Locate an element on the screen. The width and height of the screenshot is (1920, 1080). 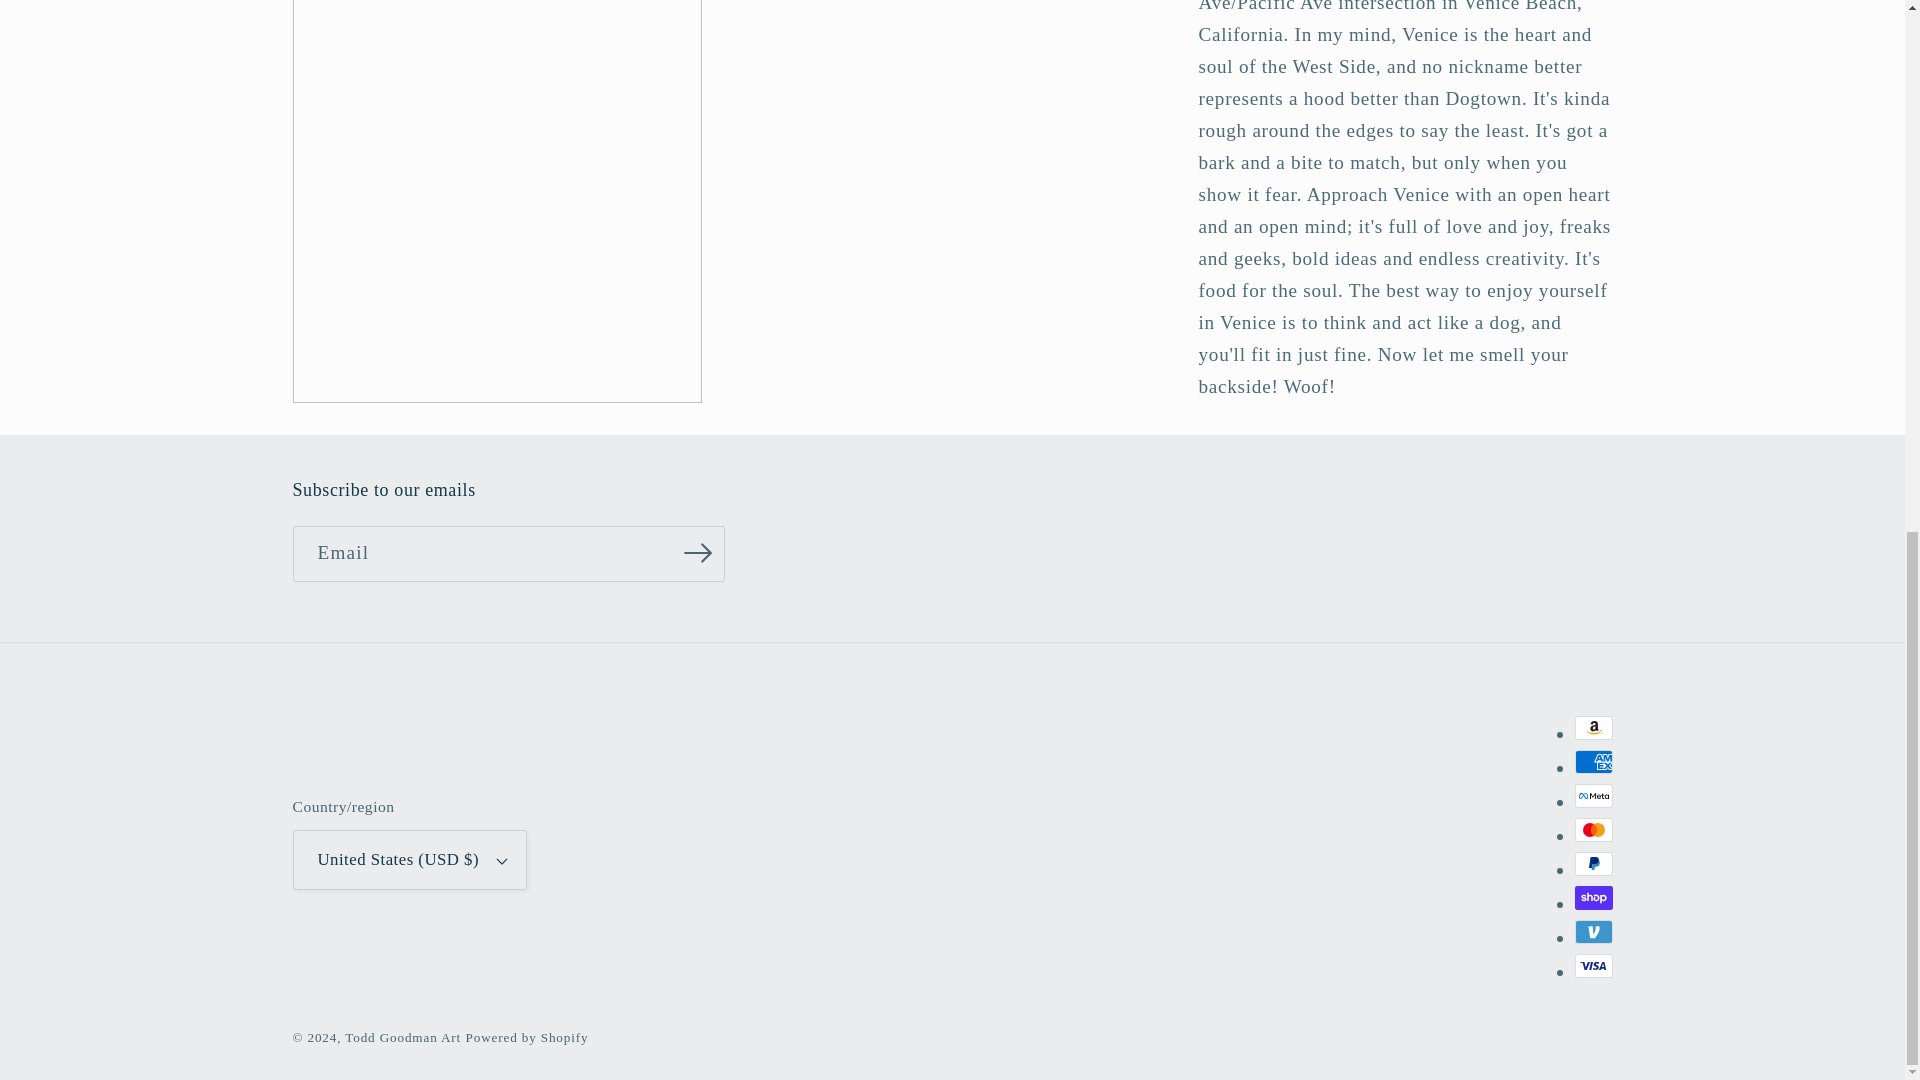
American Express is located at coordinates (1593, 762).